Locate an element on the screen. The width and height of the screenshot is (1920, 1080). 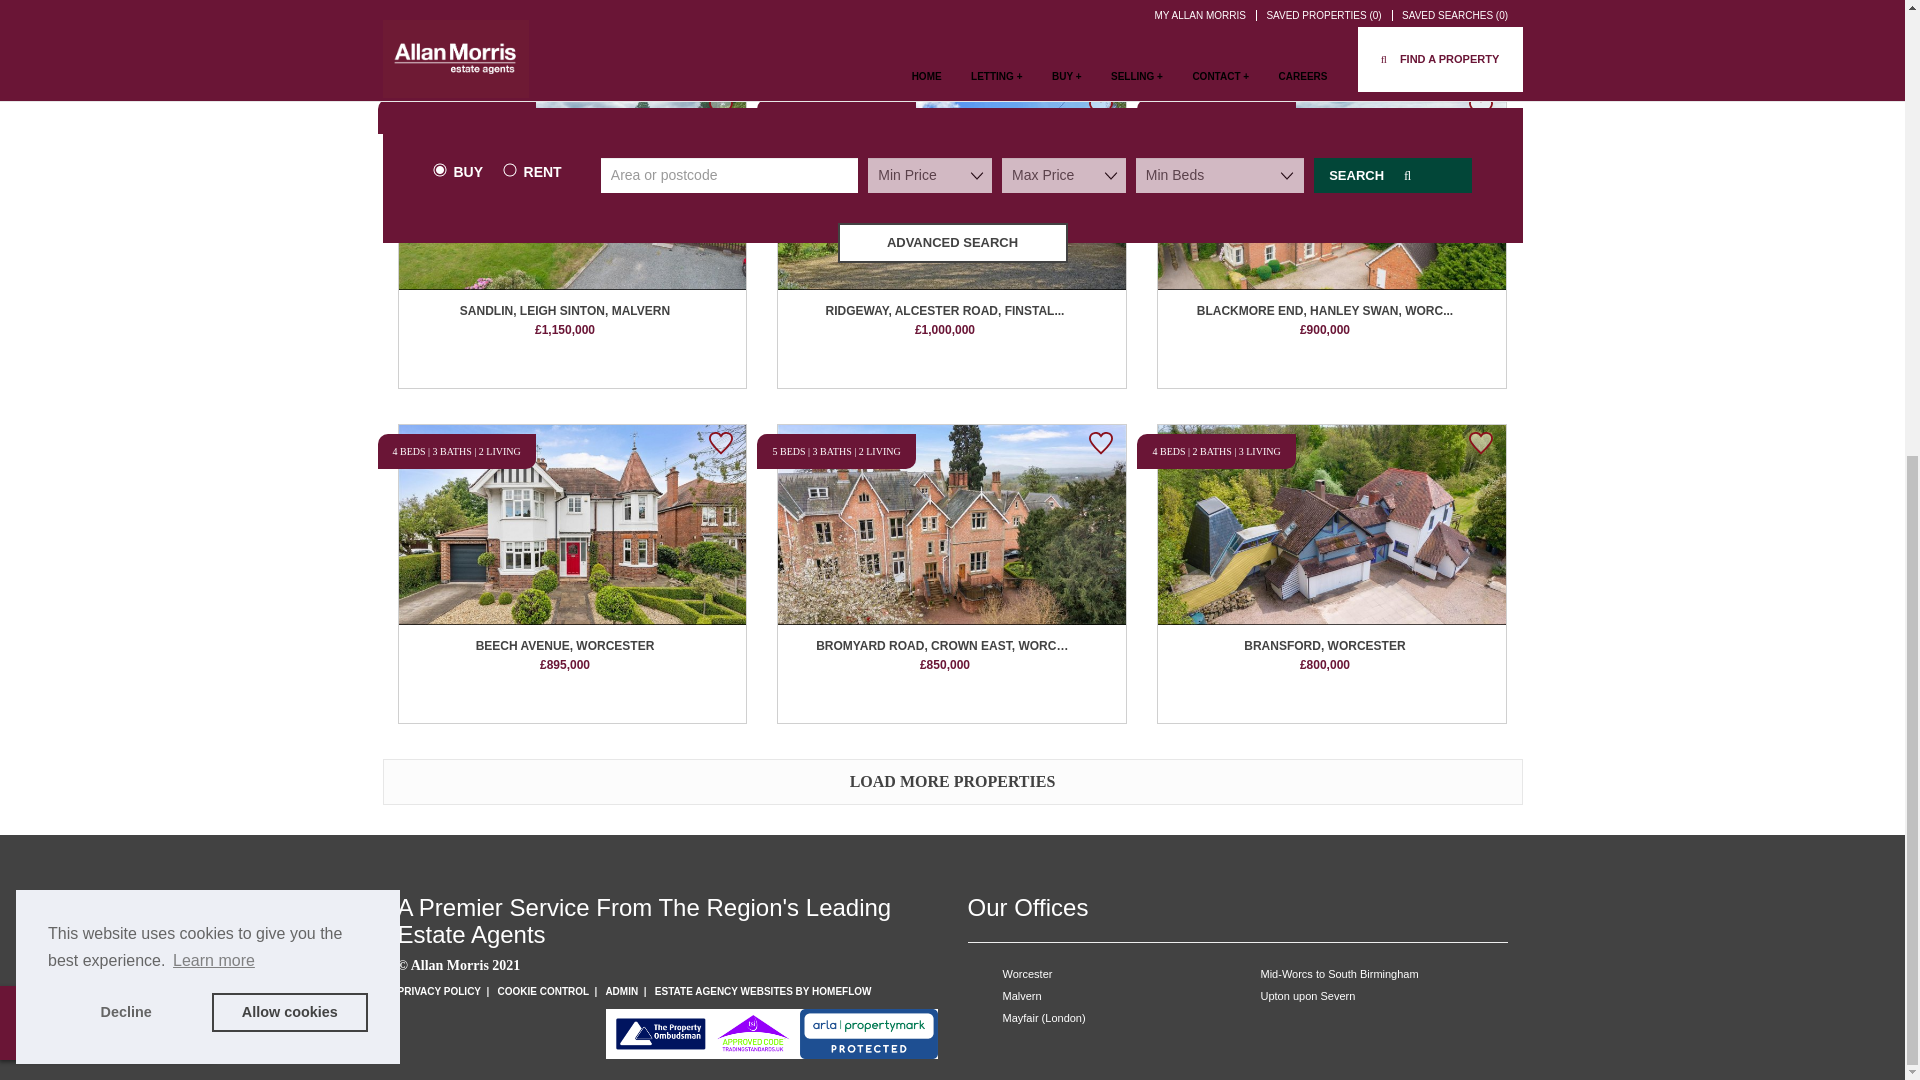
Learn more is located at coordinates (214, 178).